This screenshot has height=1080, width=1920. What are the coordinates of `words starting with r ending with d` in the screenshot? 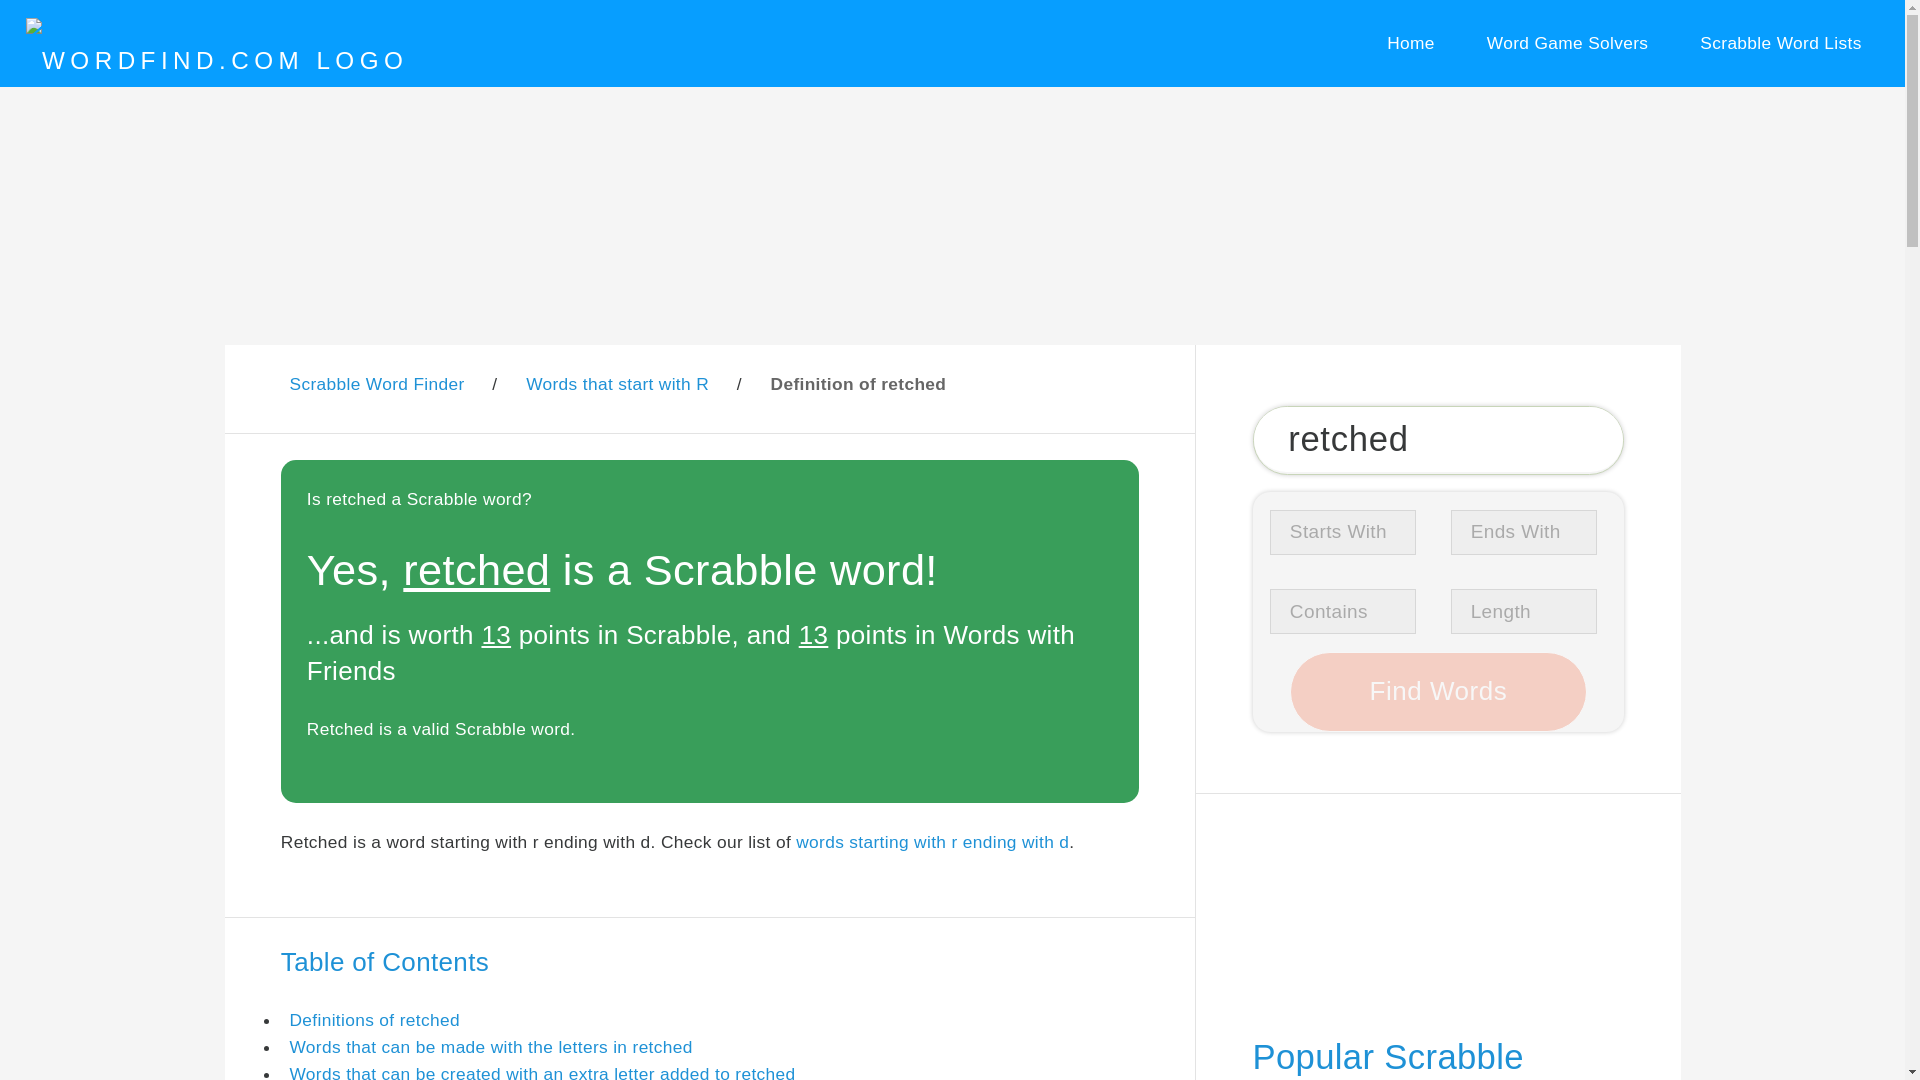 It's located at (932, 842).